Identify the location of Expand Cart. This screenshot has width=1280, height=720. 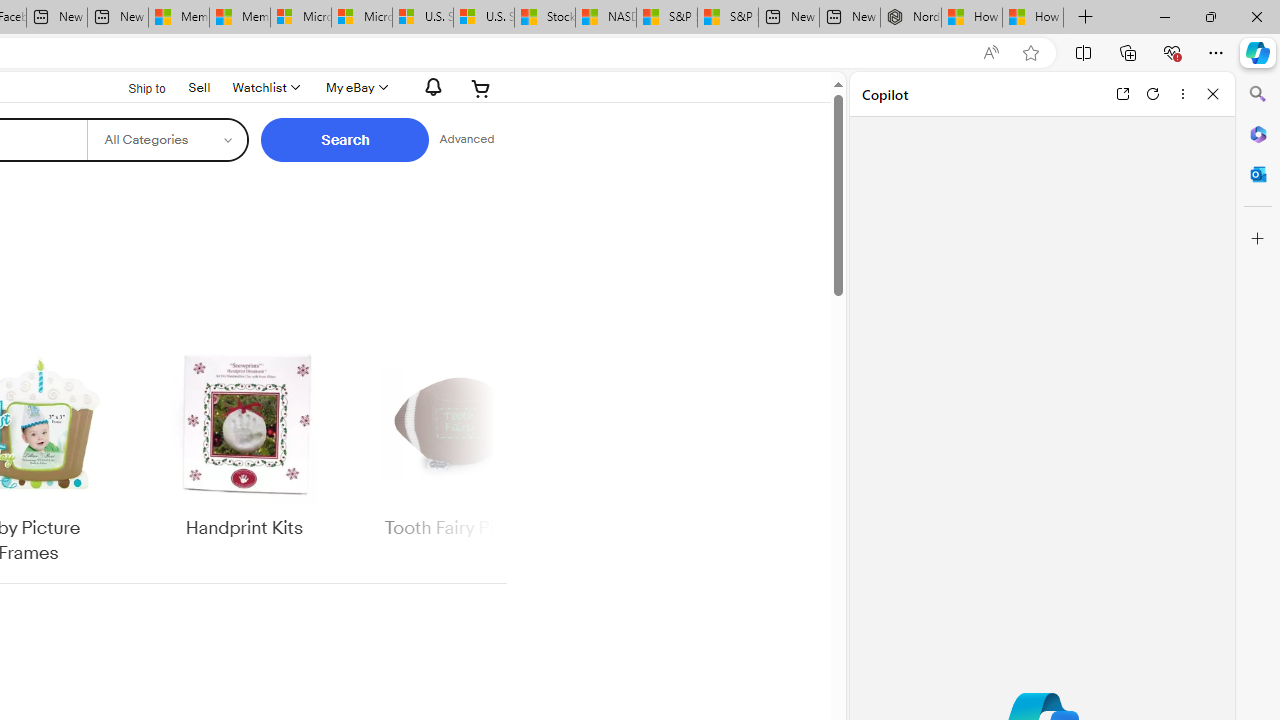
(481, 88).